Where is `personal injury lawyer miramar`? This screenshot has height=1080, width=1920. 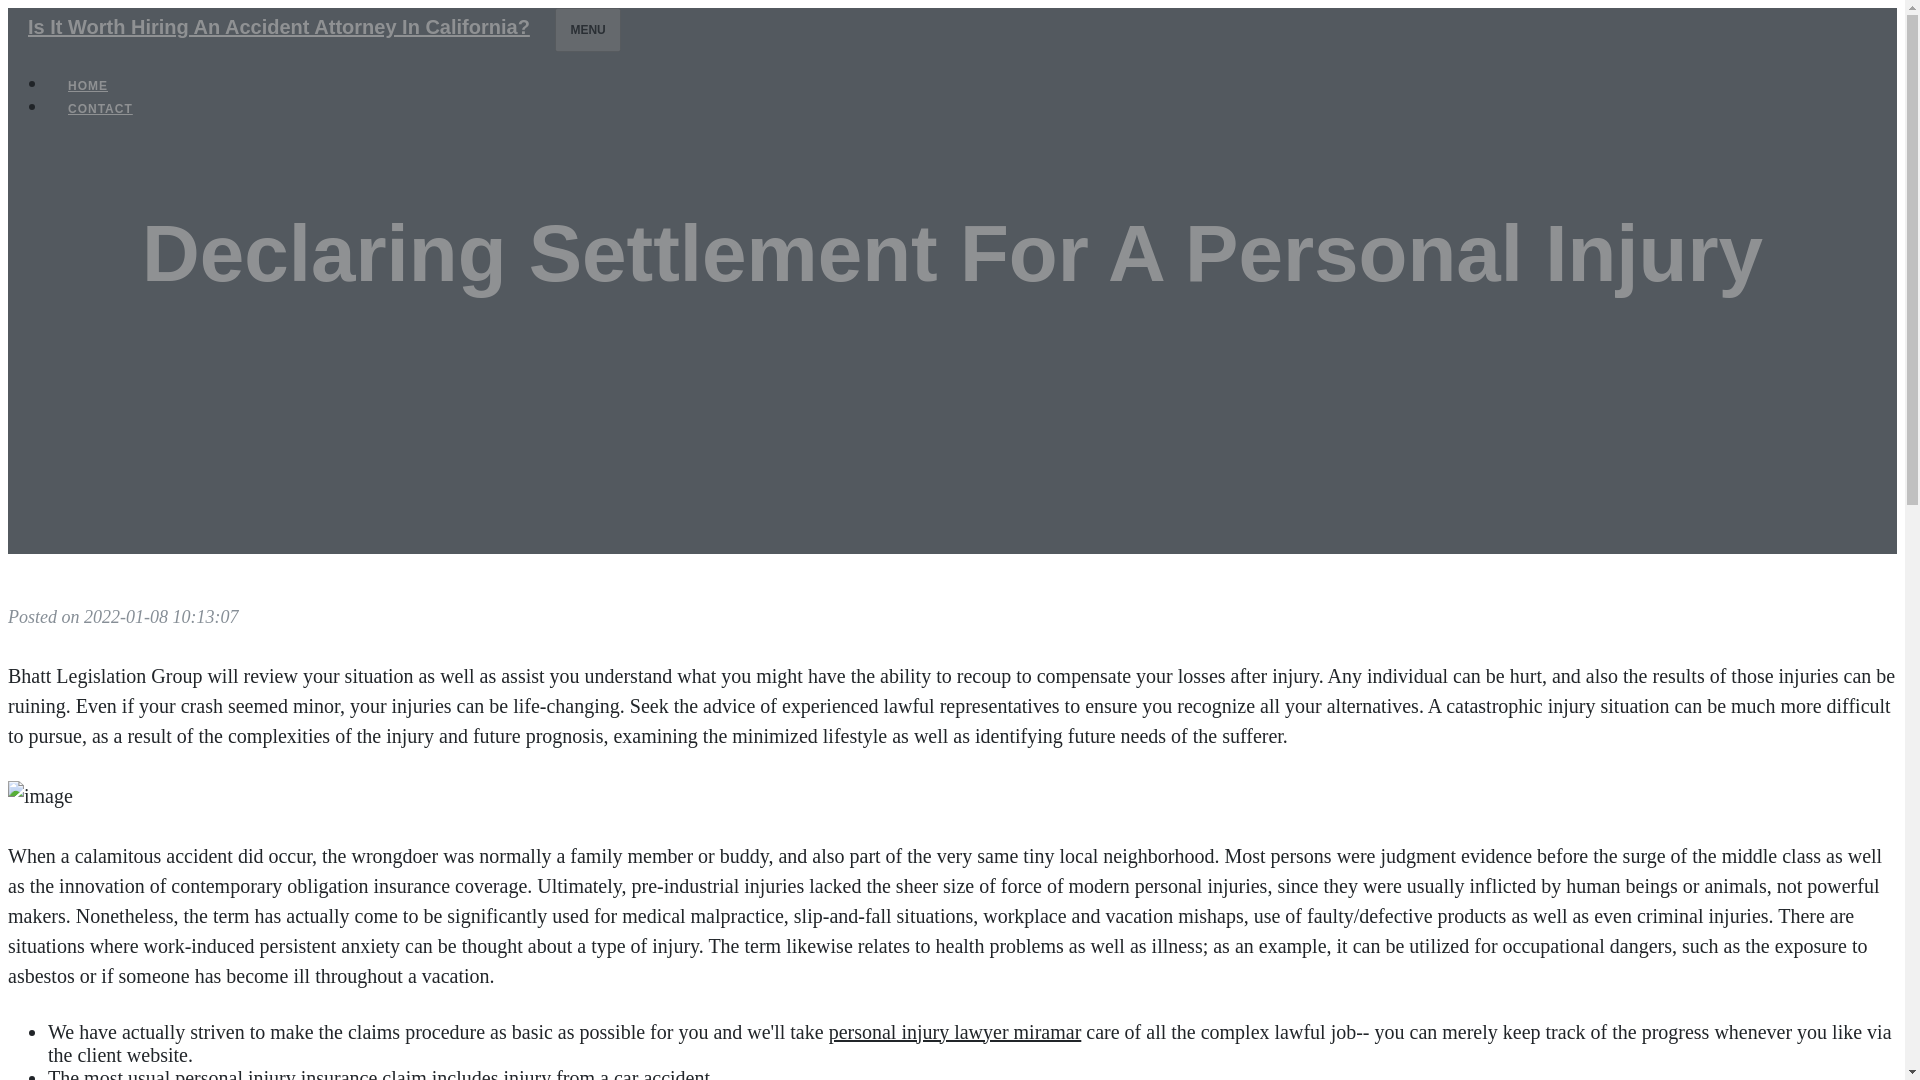 personal injury lawyer miramar is located at coordinates (956, 1032).